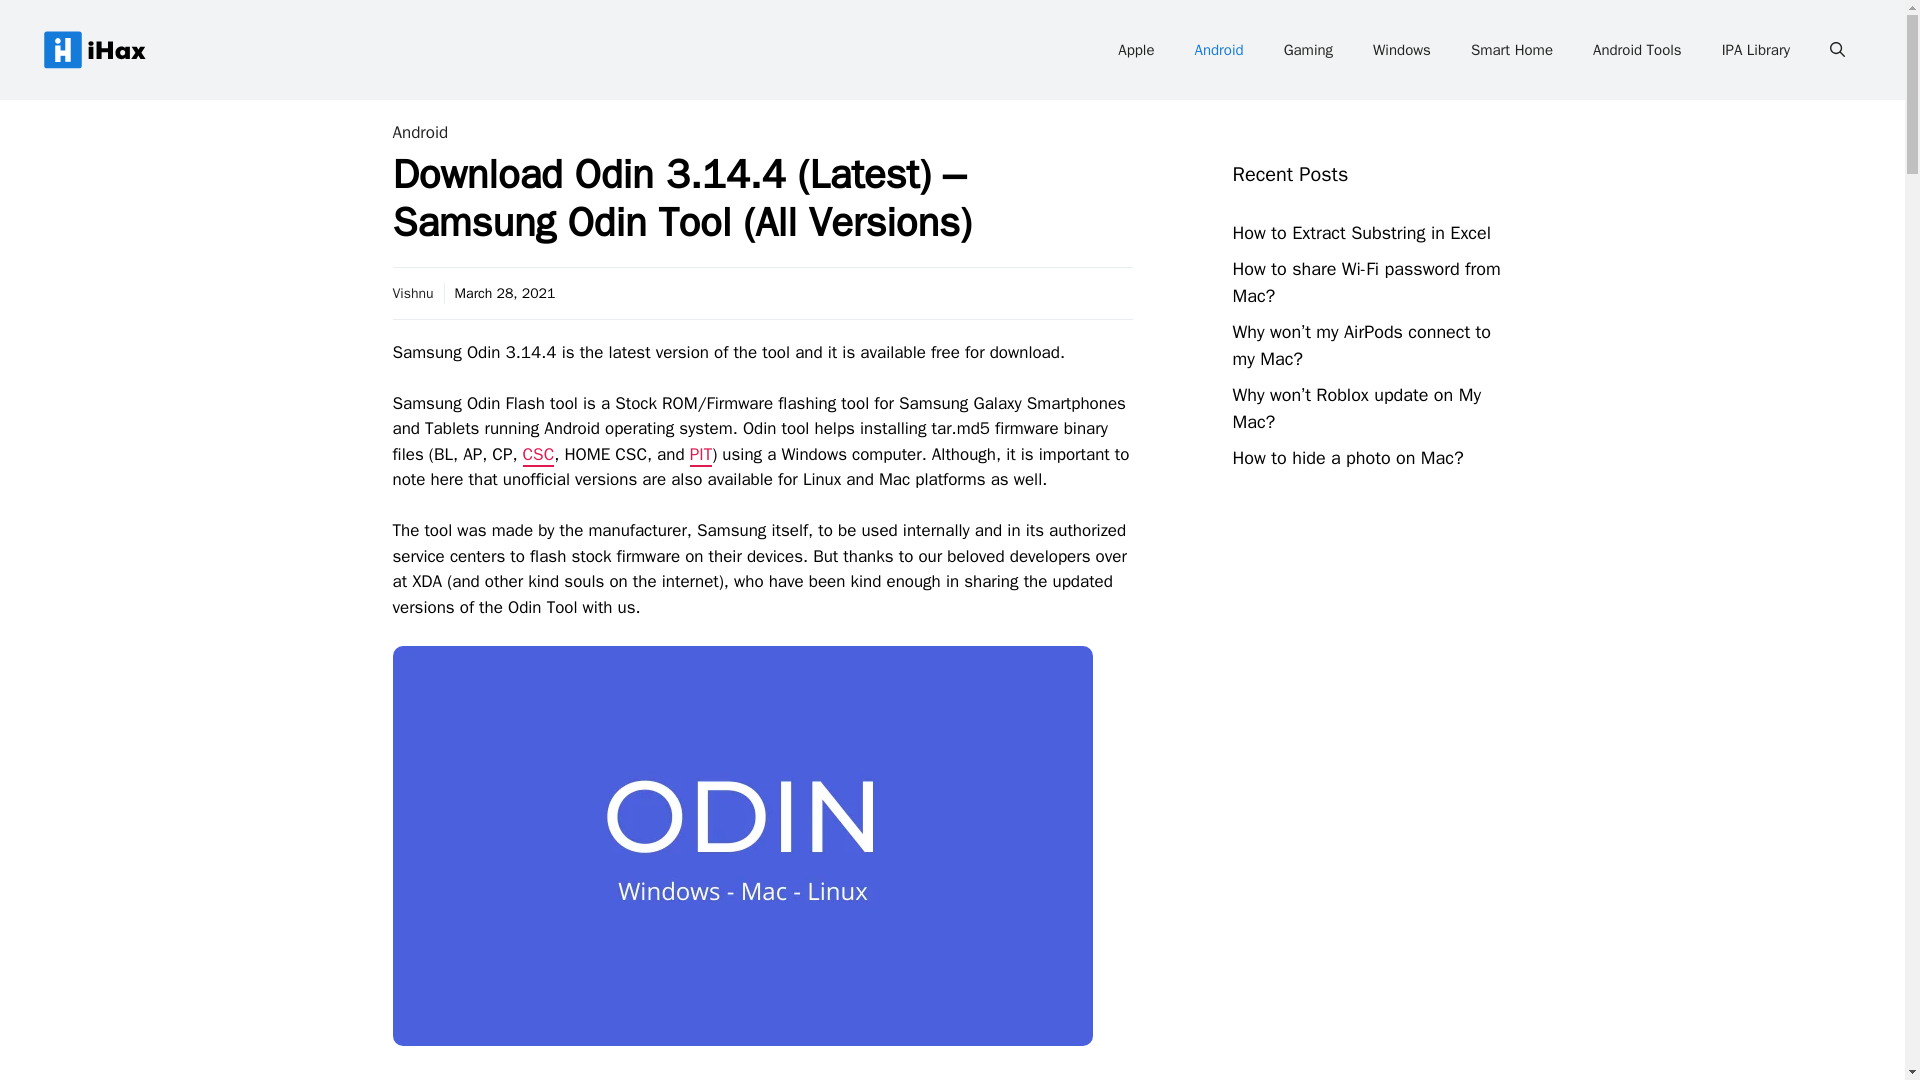 This screenshot has width=1920, height=1080. Describe the element at coordinates (1218, 50) in the screenshot. I see `Android` at that location.